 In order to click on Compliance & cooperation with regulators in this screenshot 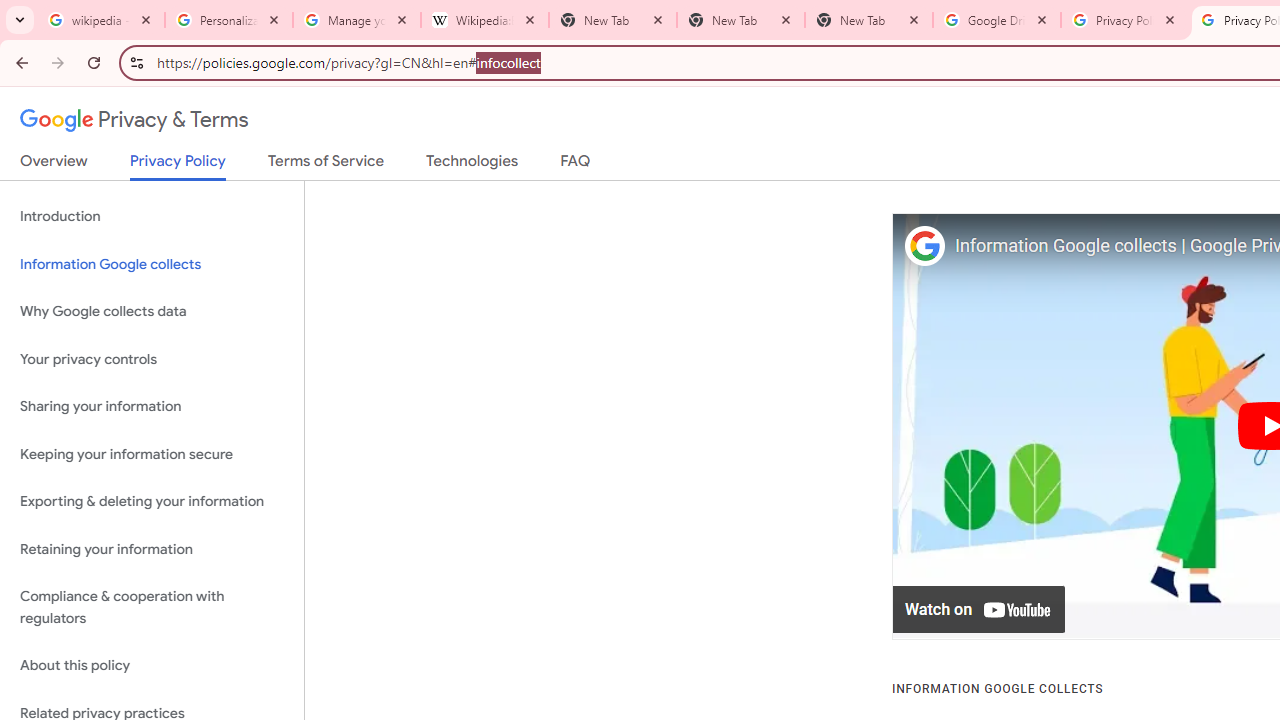, I will do `click(152, 608)`.